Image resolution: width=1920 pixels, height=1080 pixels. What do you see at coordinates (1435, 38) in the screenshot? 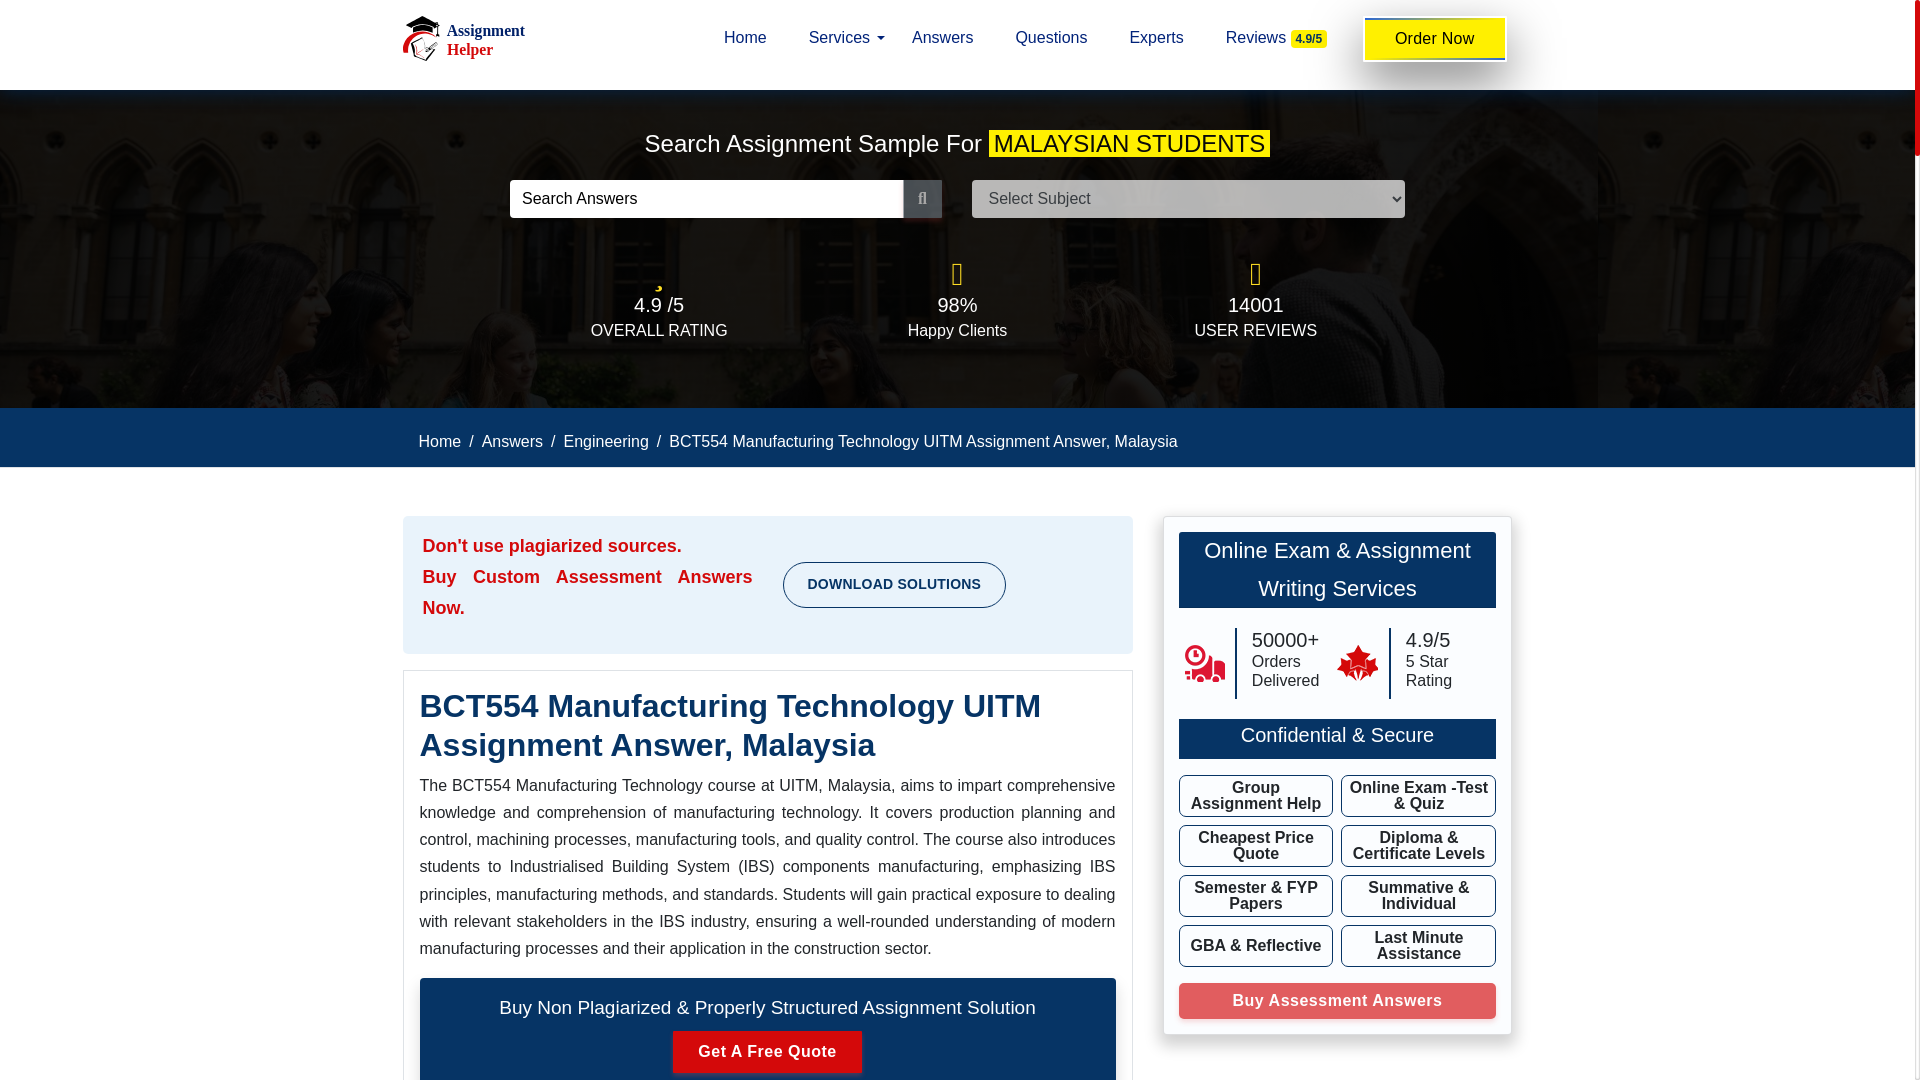
I see `Order Now` at bounding box center [1435, 38].